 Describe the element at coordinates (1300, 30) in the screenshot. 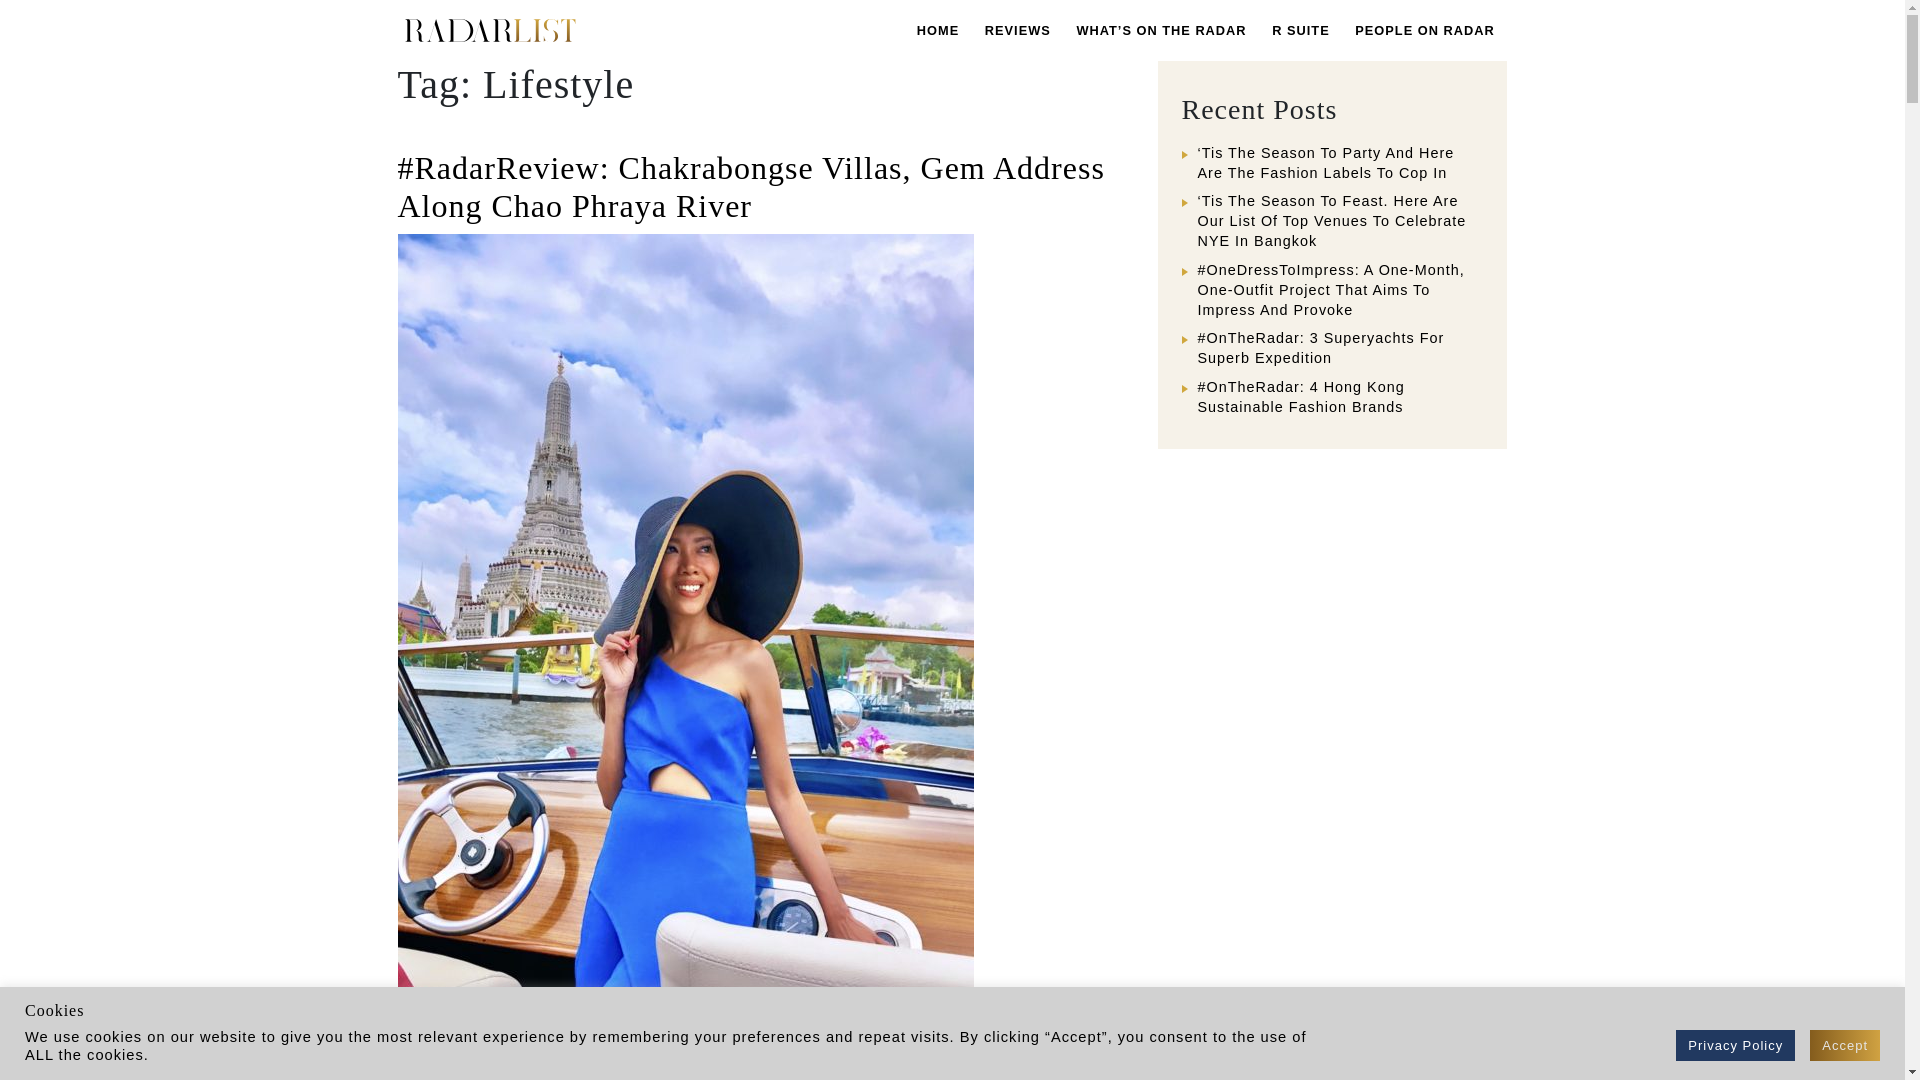

I see `R SUITE` at that location.